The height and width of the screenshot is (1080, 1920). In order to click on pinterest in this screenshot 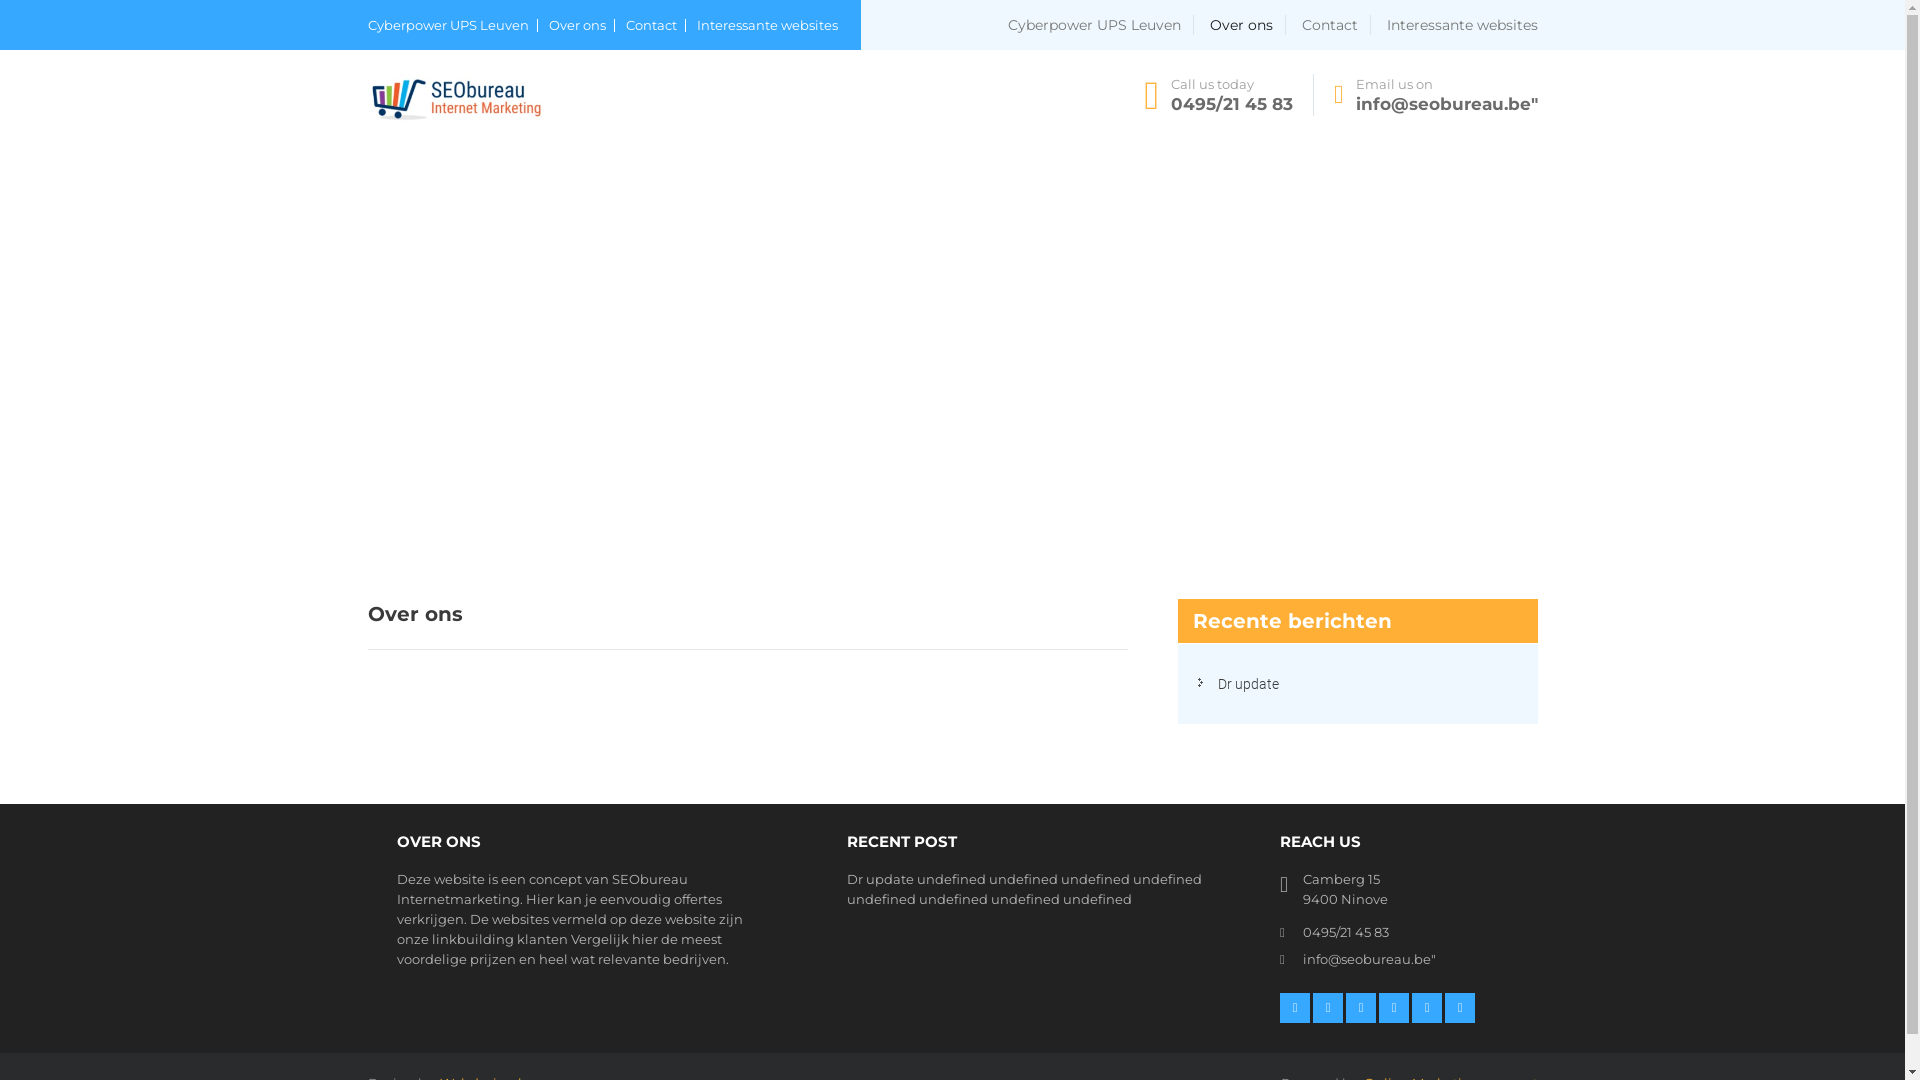, I will do `click(1394, 1008)`.